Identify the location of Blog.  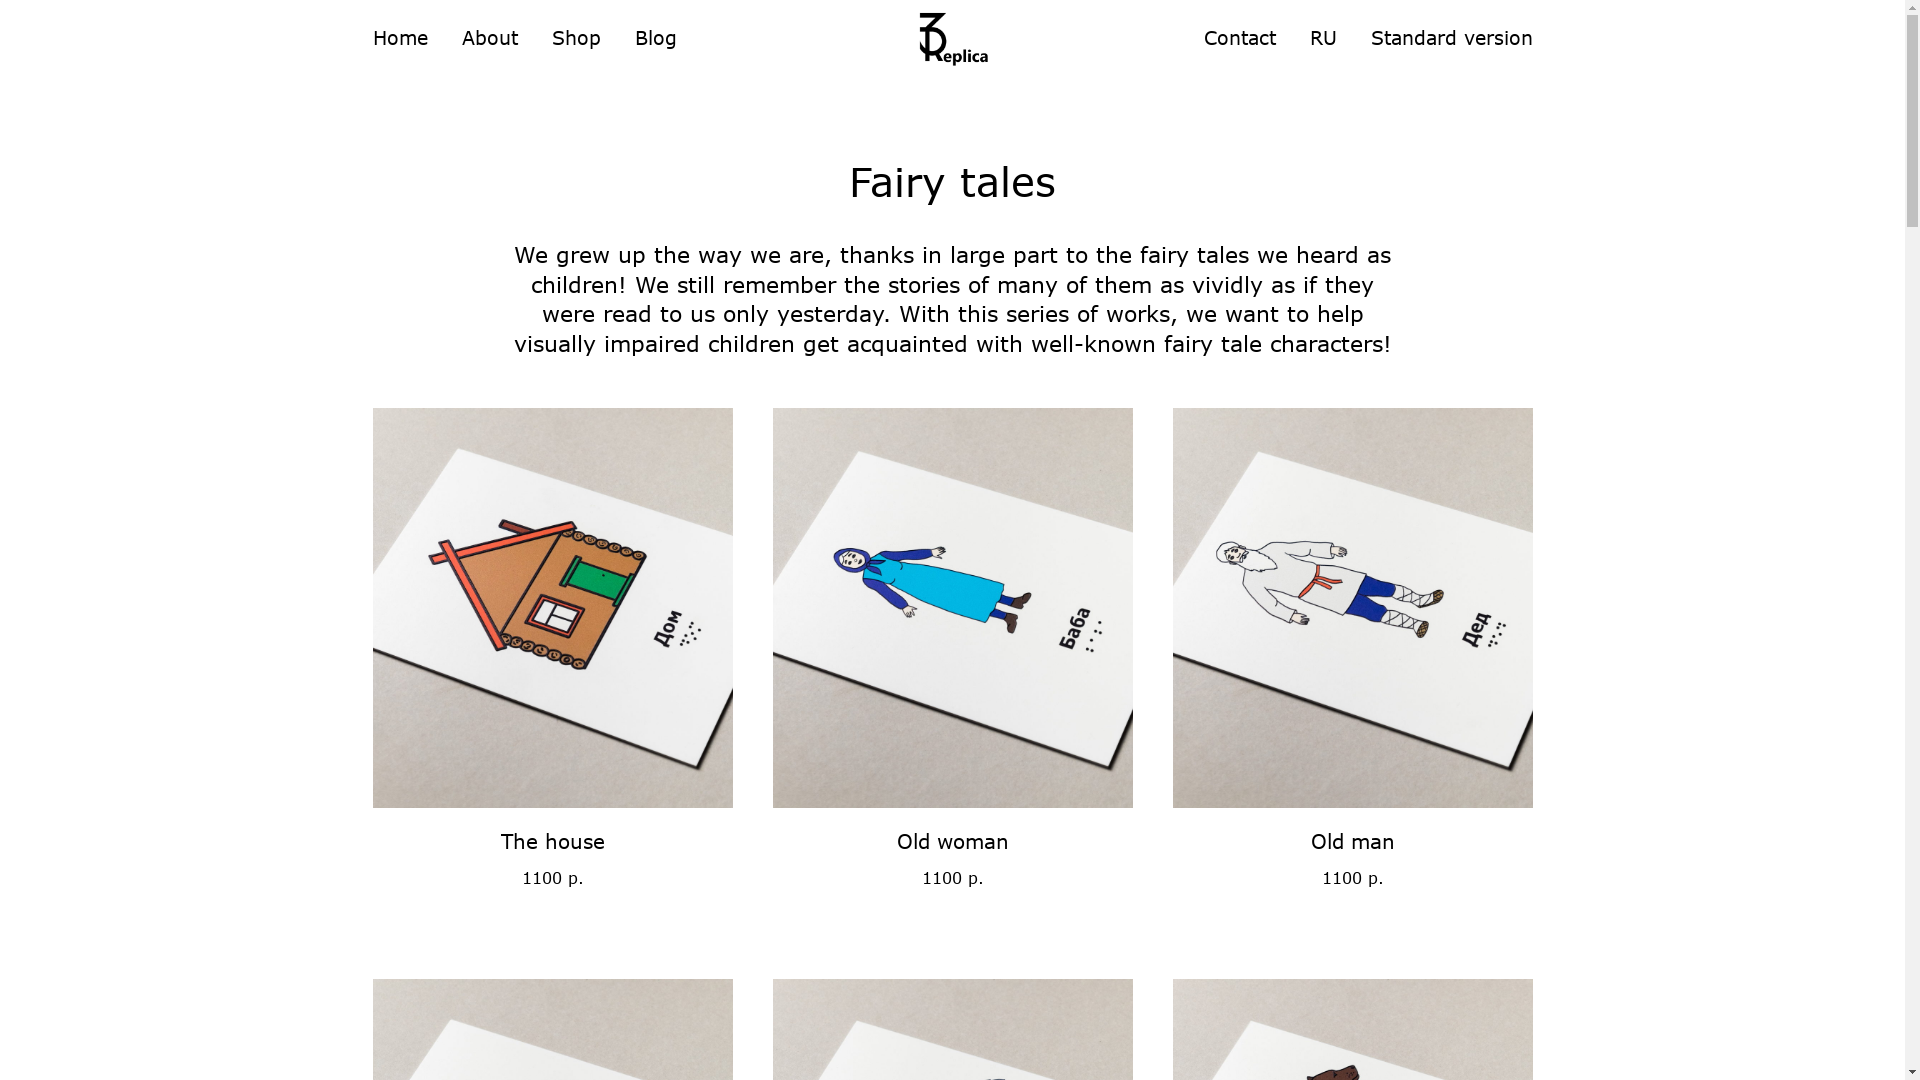
(655, 38).